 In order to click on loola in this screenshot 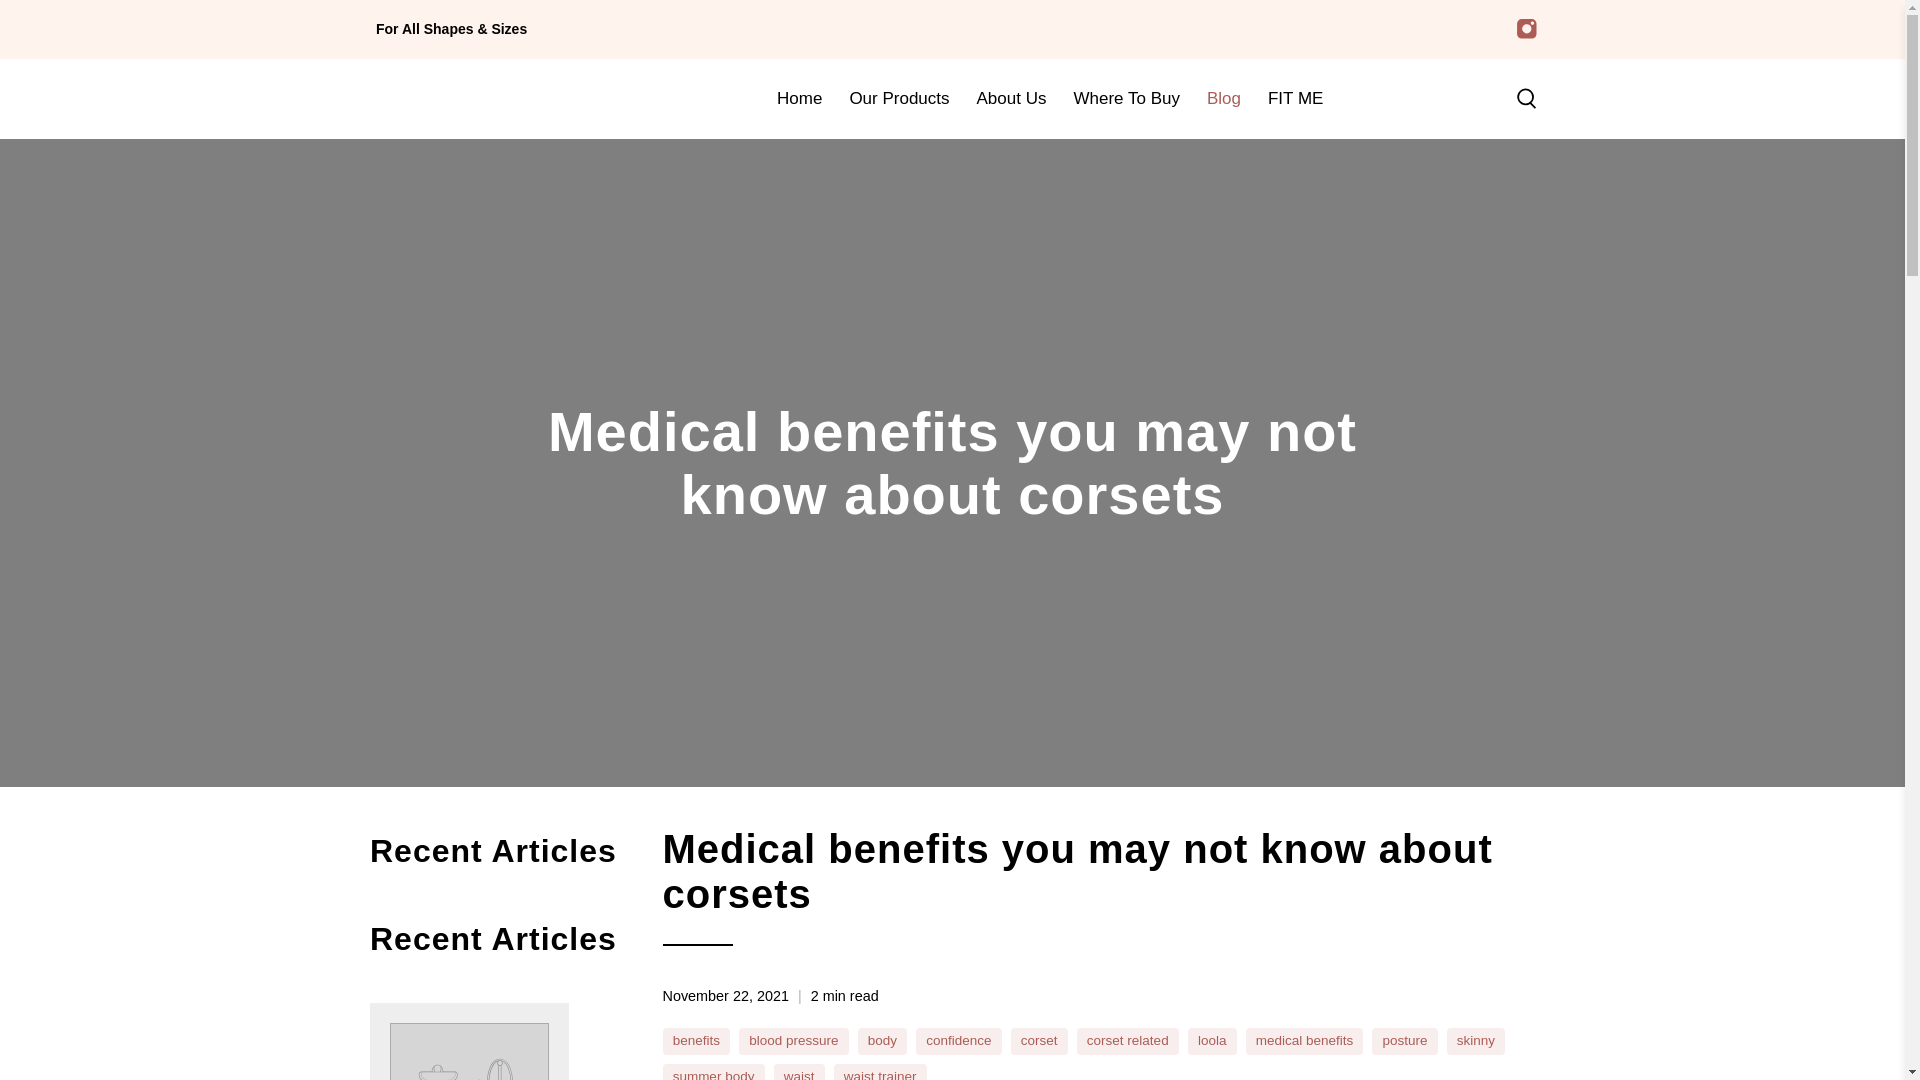, I will do `click(1212, 1040)`.